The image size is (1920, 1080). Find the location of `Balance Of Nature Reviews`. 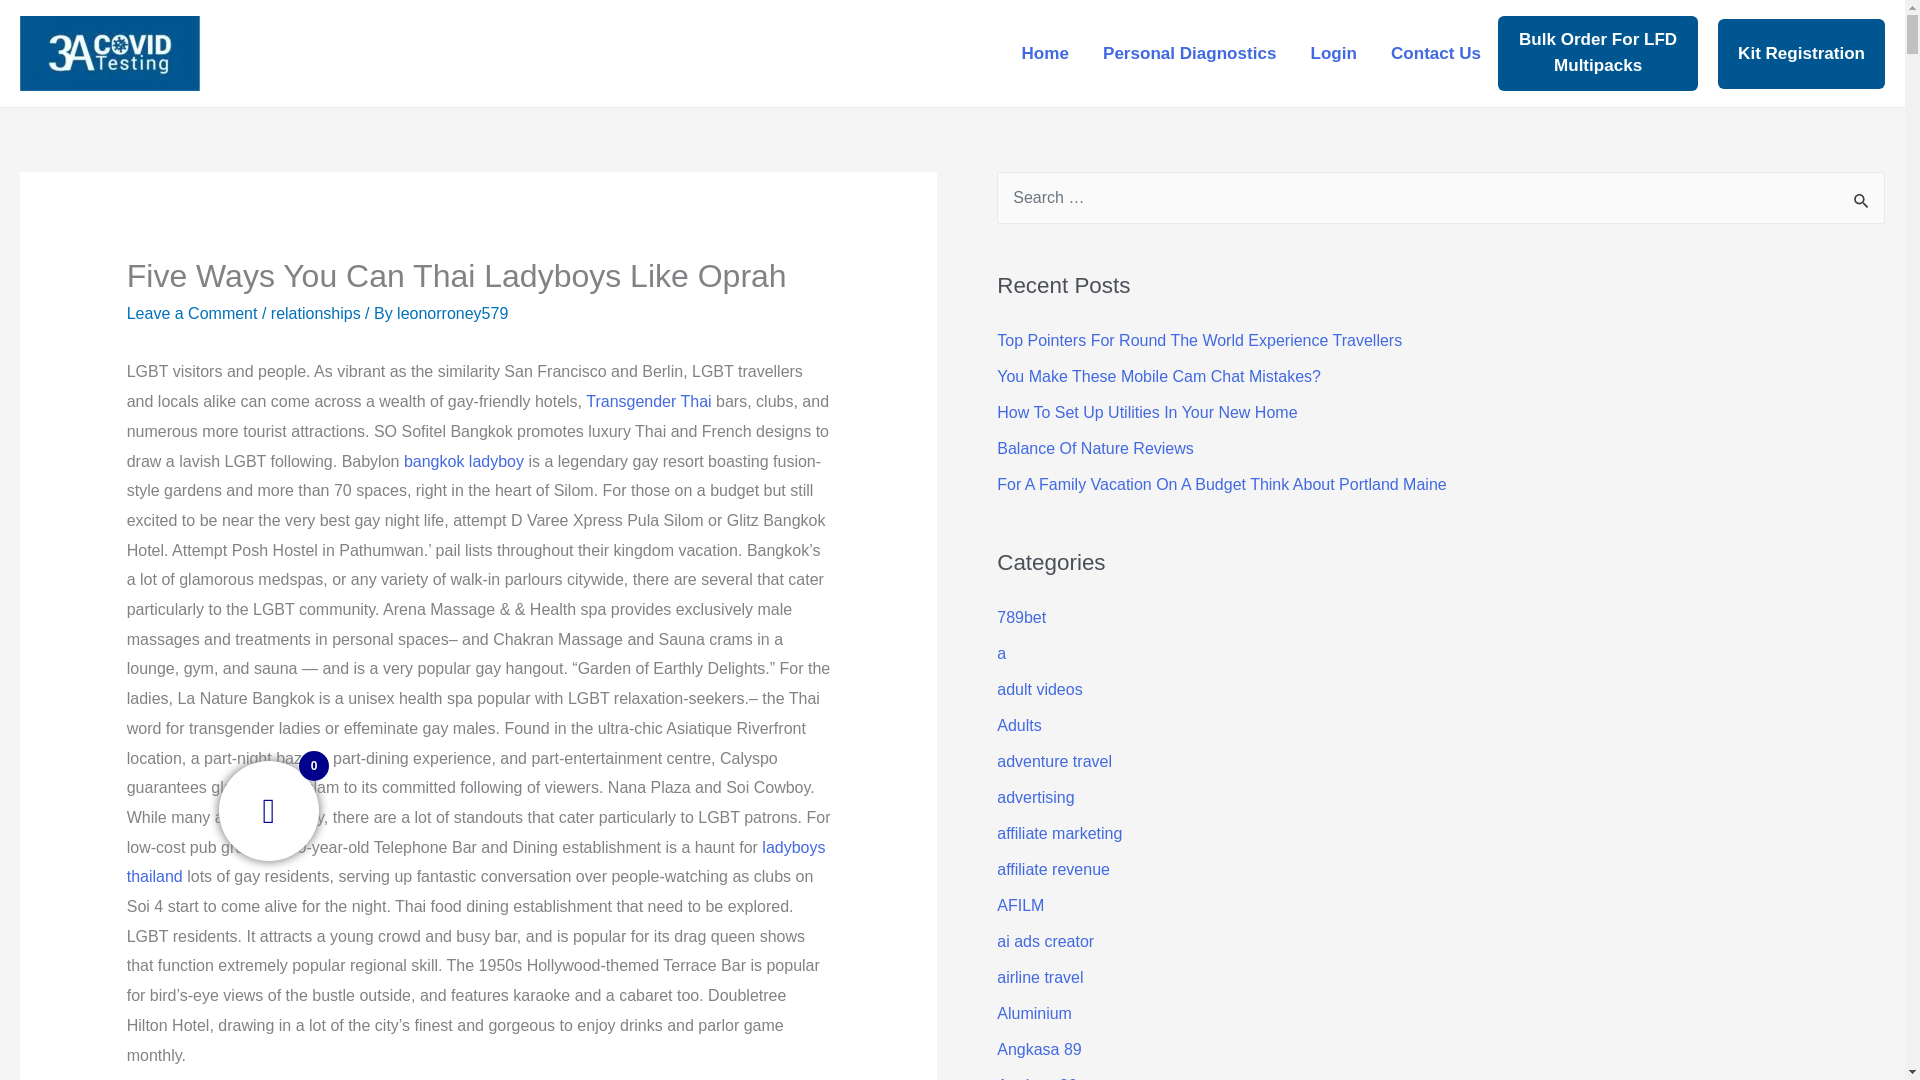

Balance Of Nature Reviews is located at coordinates (1095, 448).